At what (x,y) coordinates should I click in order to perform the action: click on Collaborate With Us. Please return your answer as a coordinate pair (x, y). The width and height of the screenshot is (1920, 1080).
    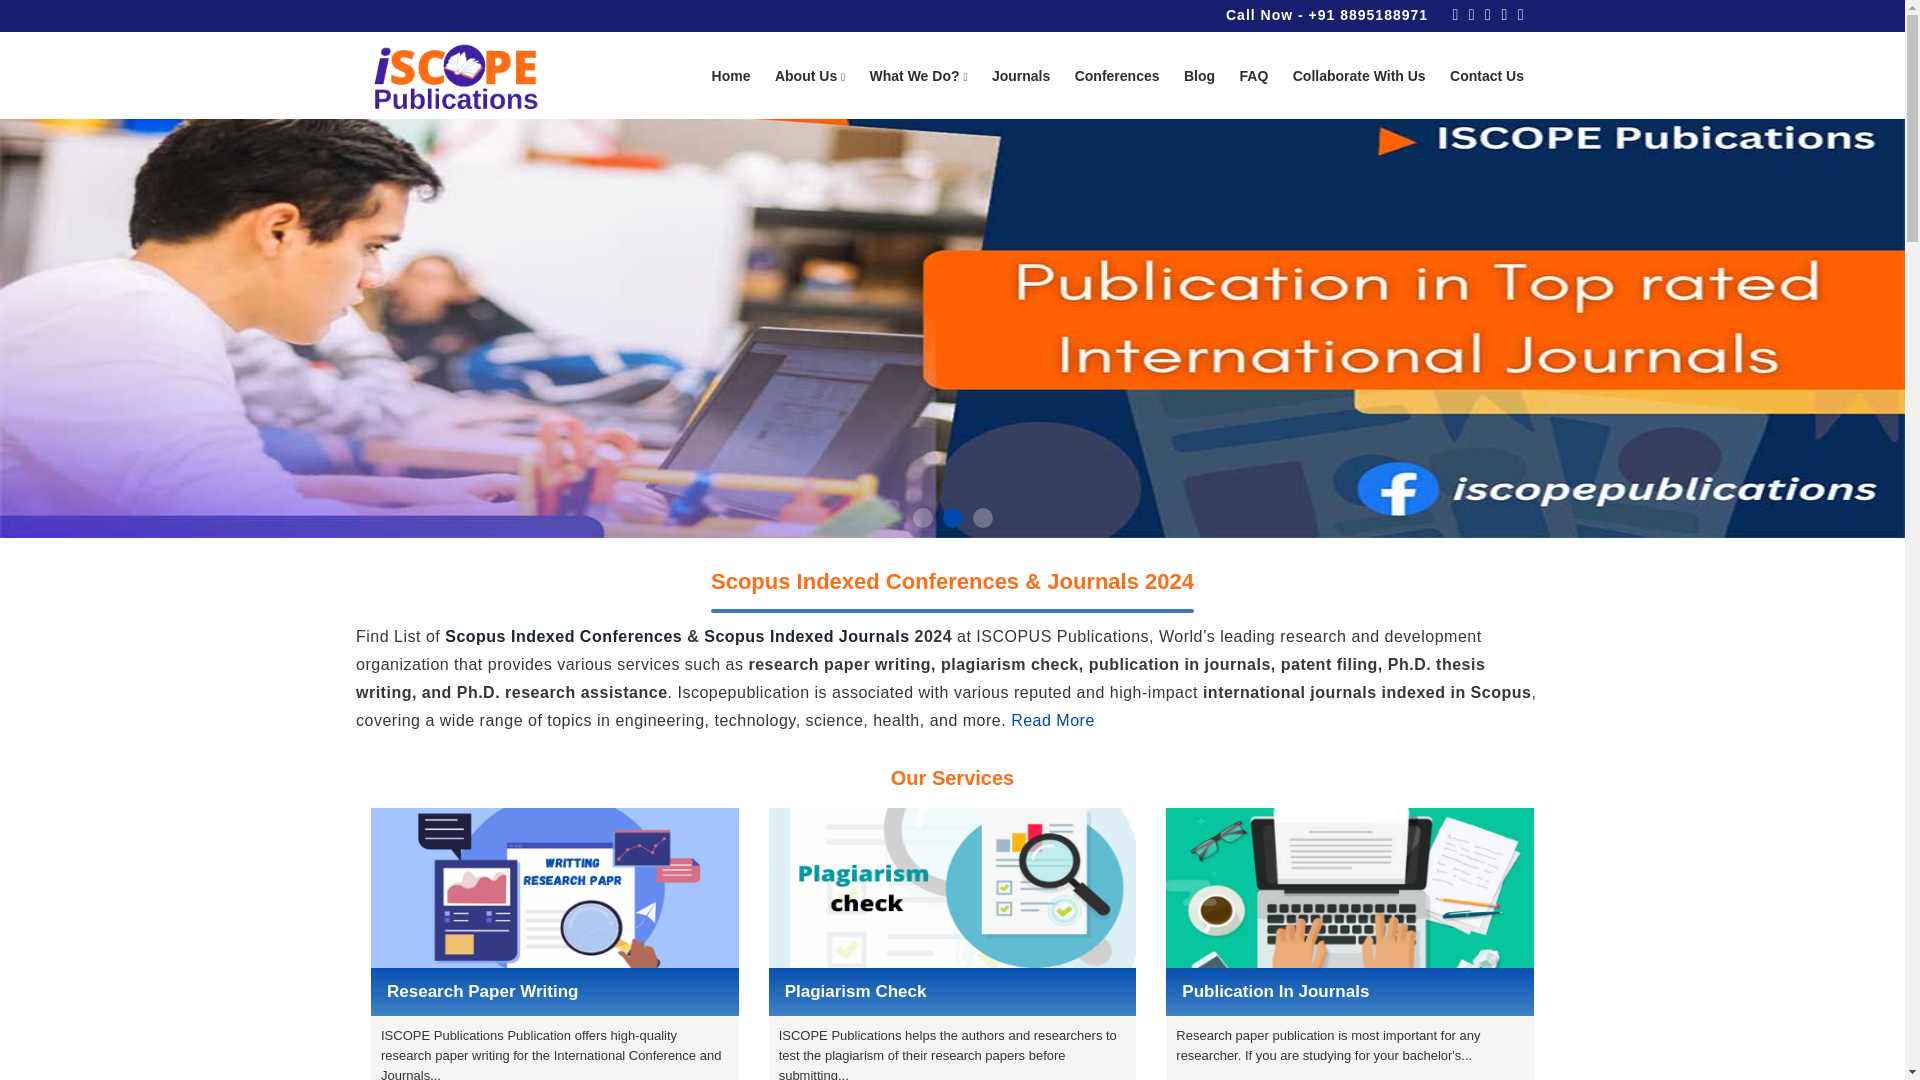
    Looking at the image, I should click on (1359, 76).